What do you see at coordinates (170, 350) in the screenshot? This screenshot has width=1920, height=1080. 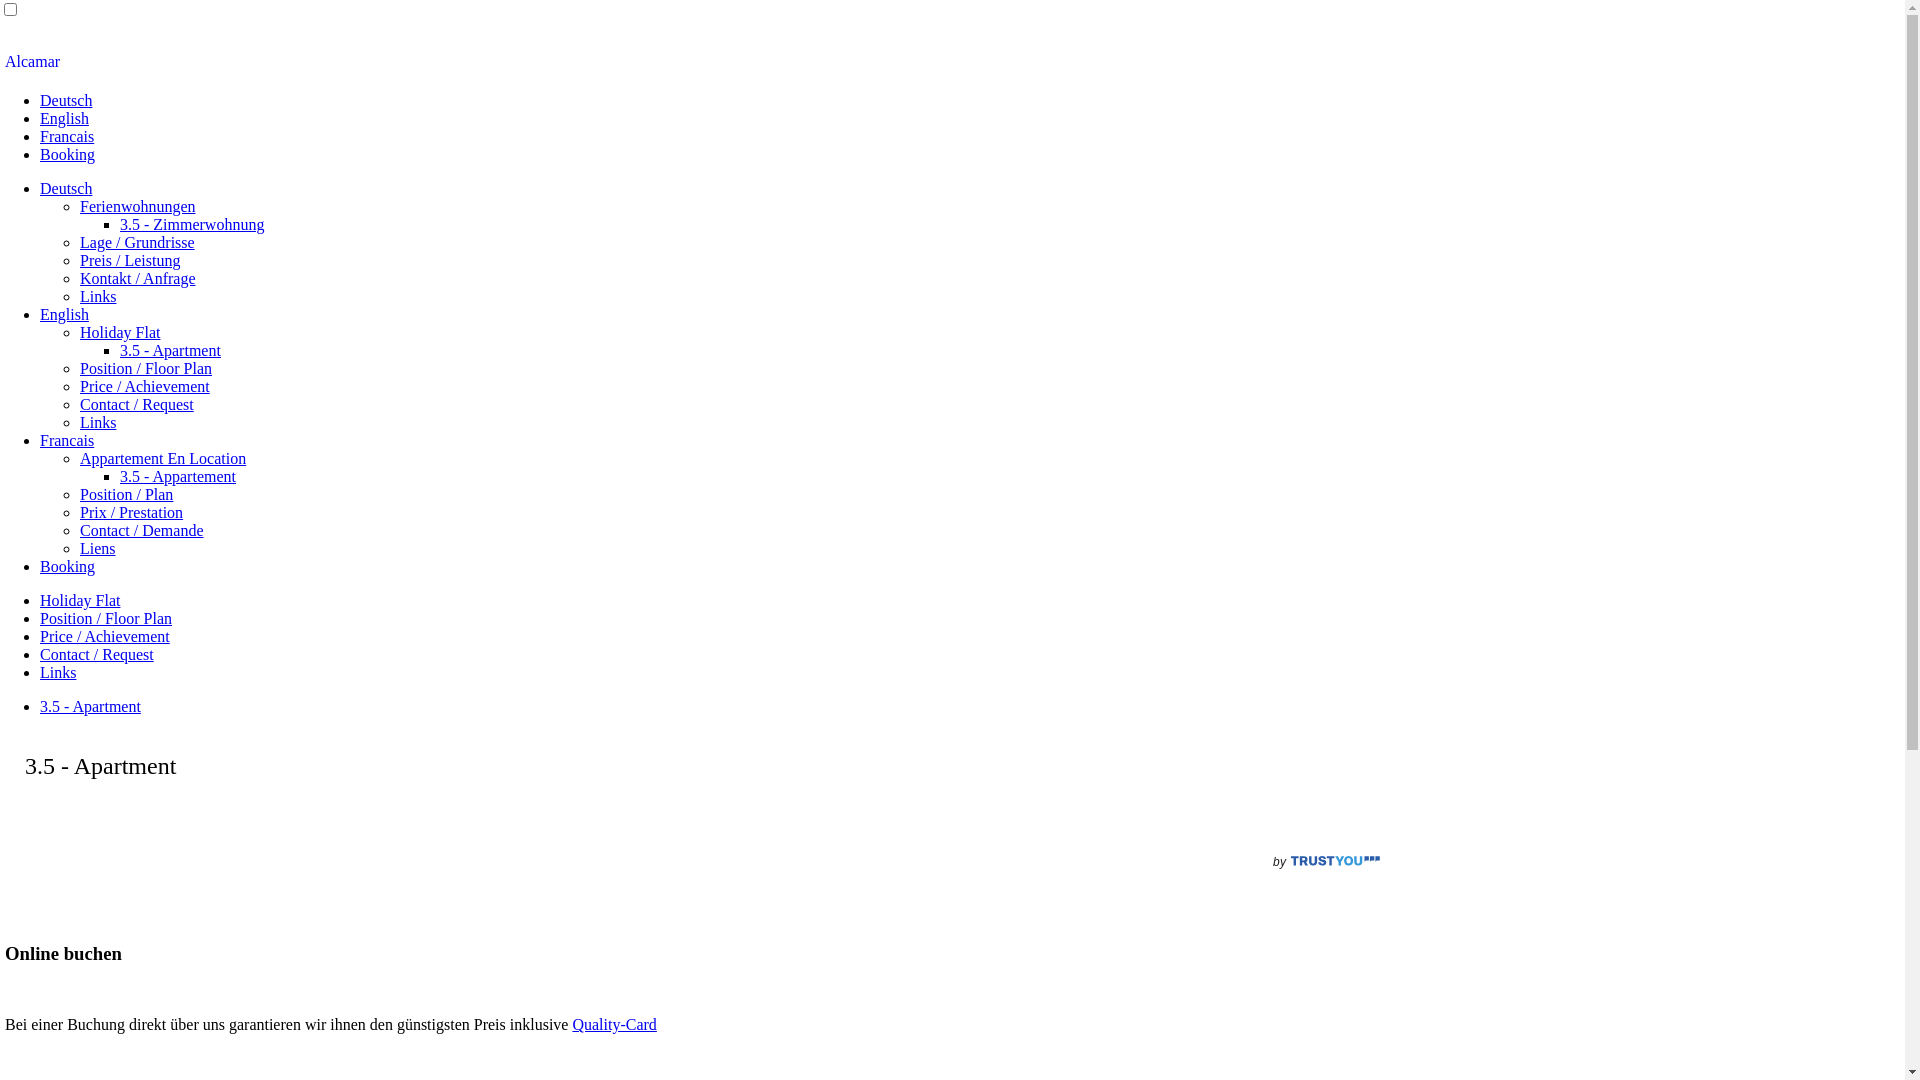 I see `3.5 - Apartment` at bounding box center [170, 350].